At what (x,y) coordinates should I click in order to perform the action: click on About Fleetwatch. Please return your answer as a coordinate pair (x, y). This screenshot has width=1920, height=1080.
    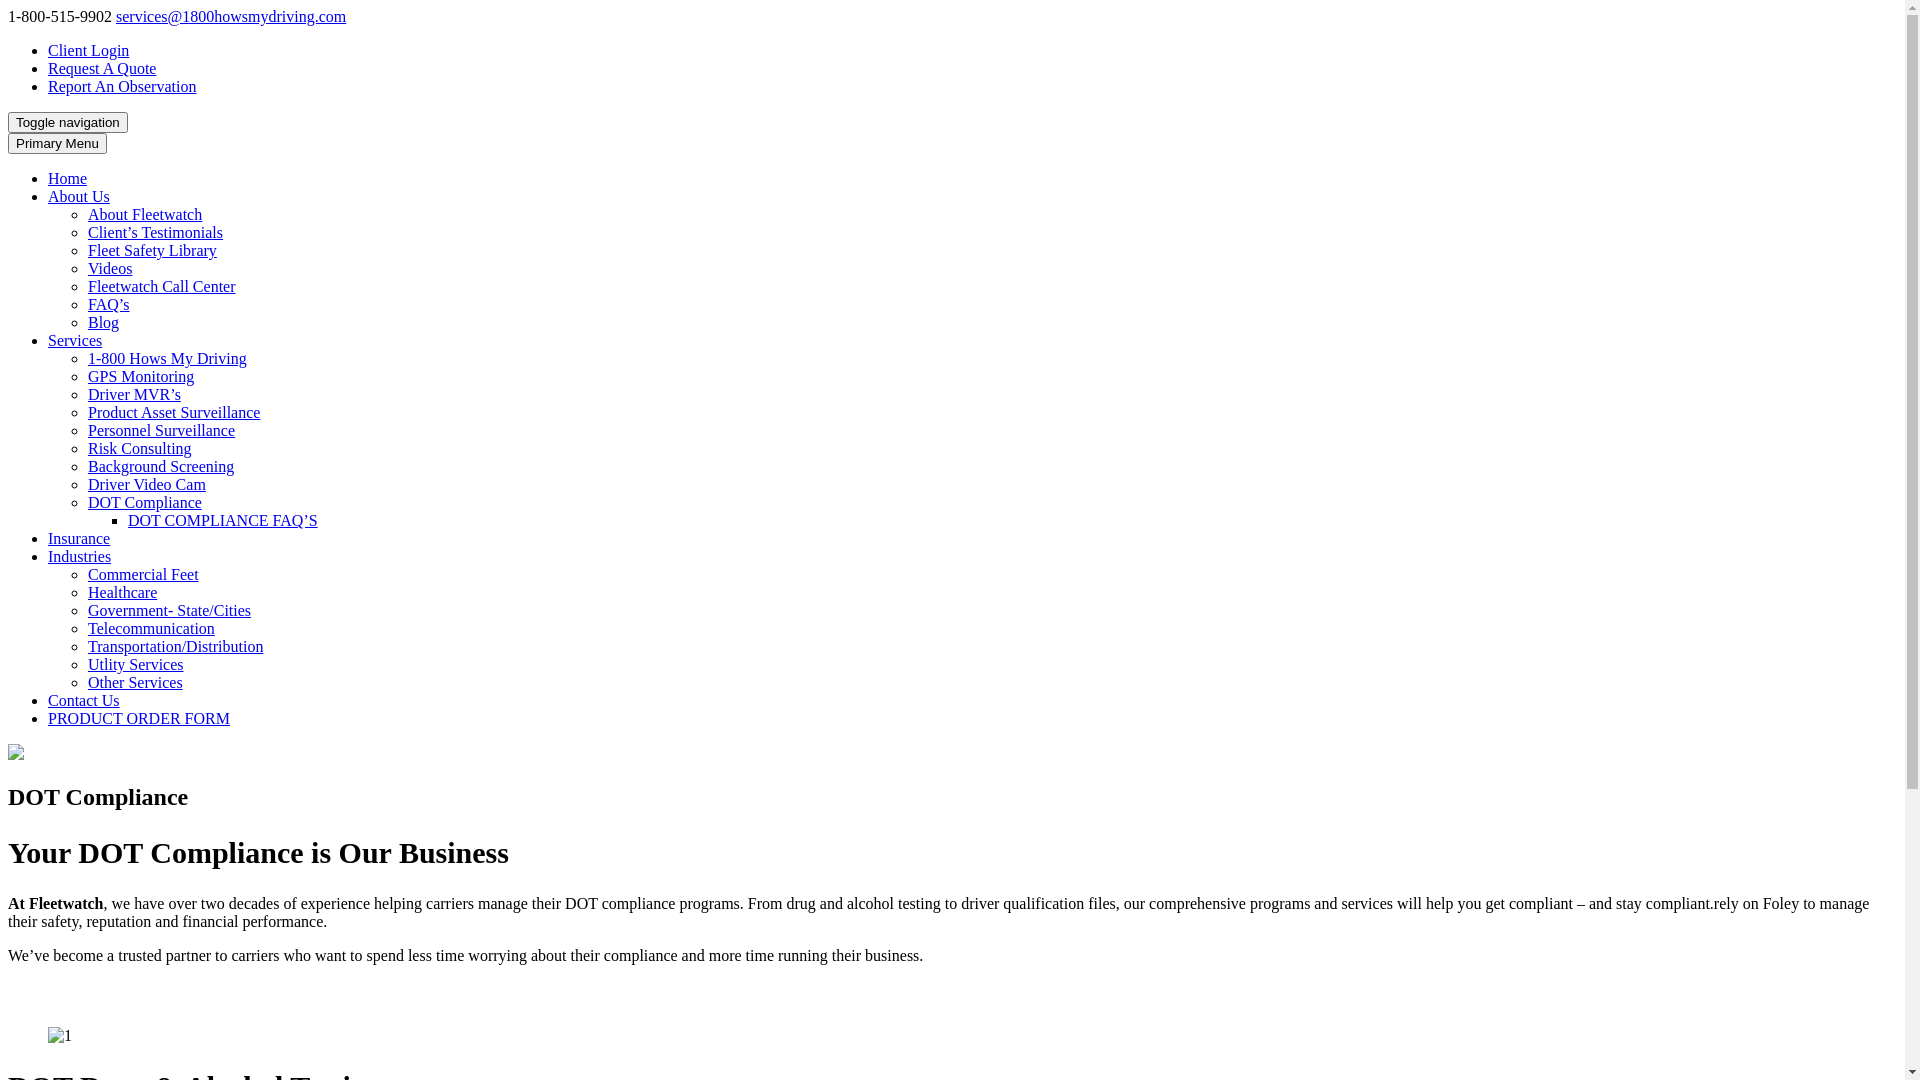
    Looking at the image, I should click on (145, 214).